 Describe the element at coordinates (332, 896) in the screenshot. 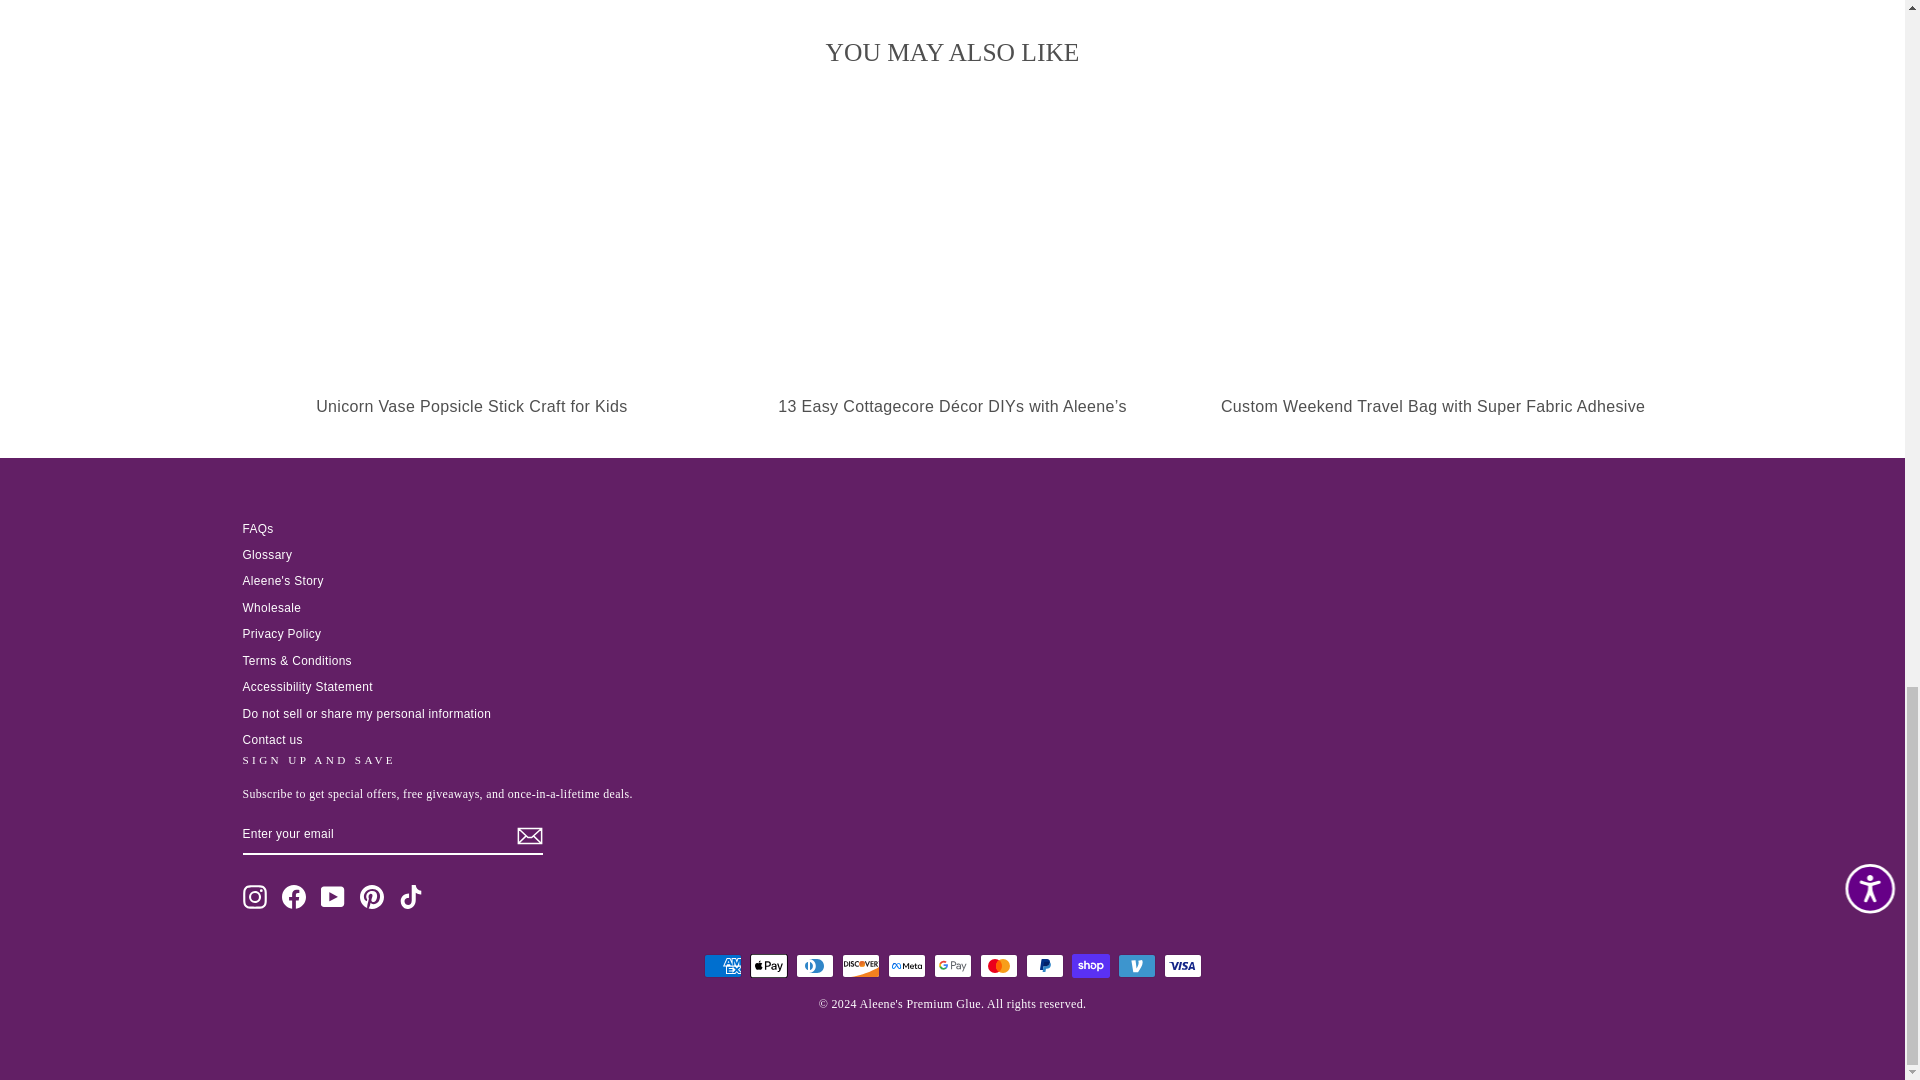

I see `Aleene's on YouTube` at that location.